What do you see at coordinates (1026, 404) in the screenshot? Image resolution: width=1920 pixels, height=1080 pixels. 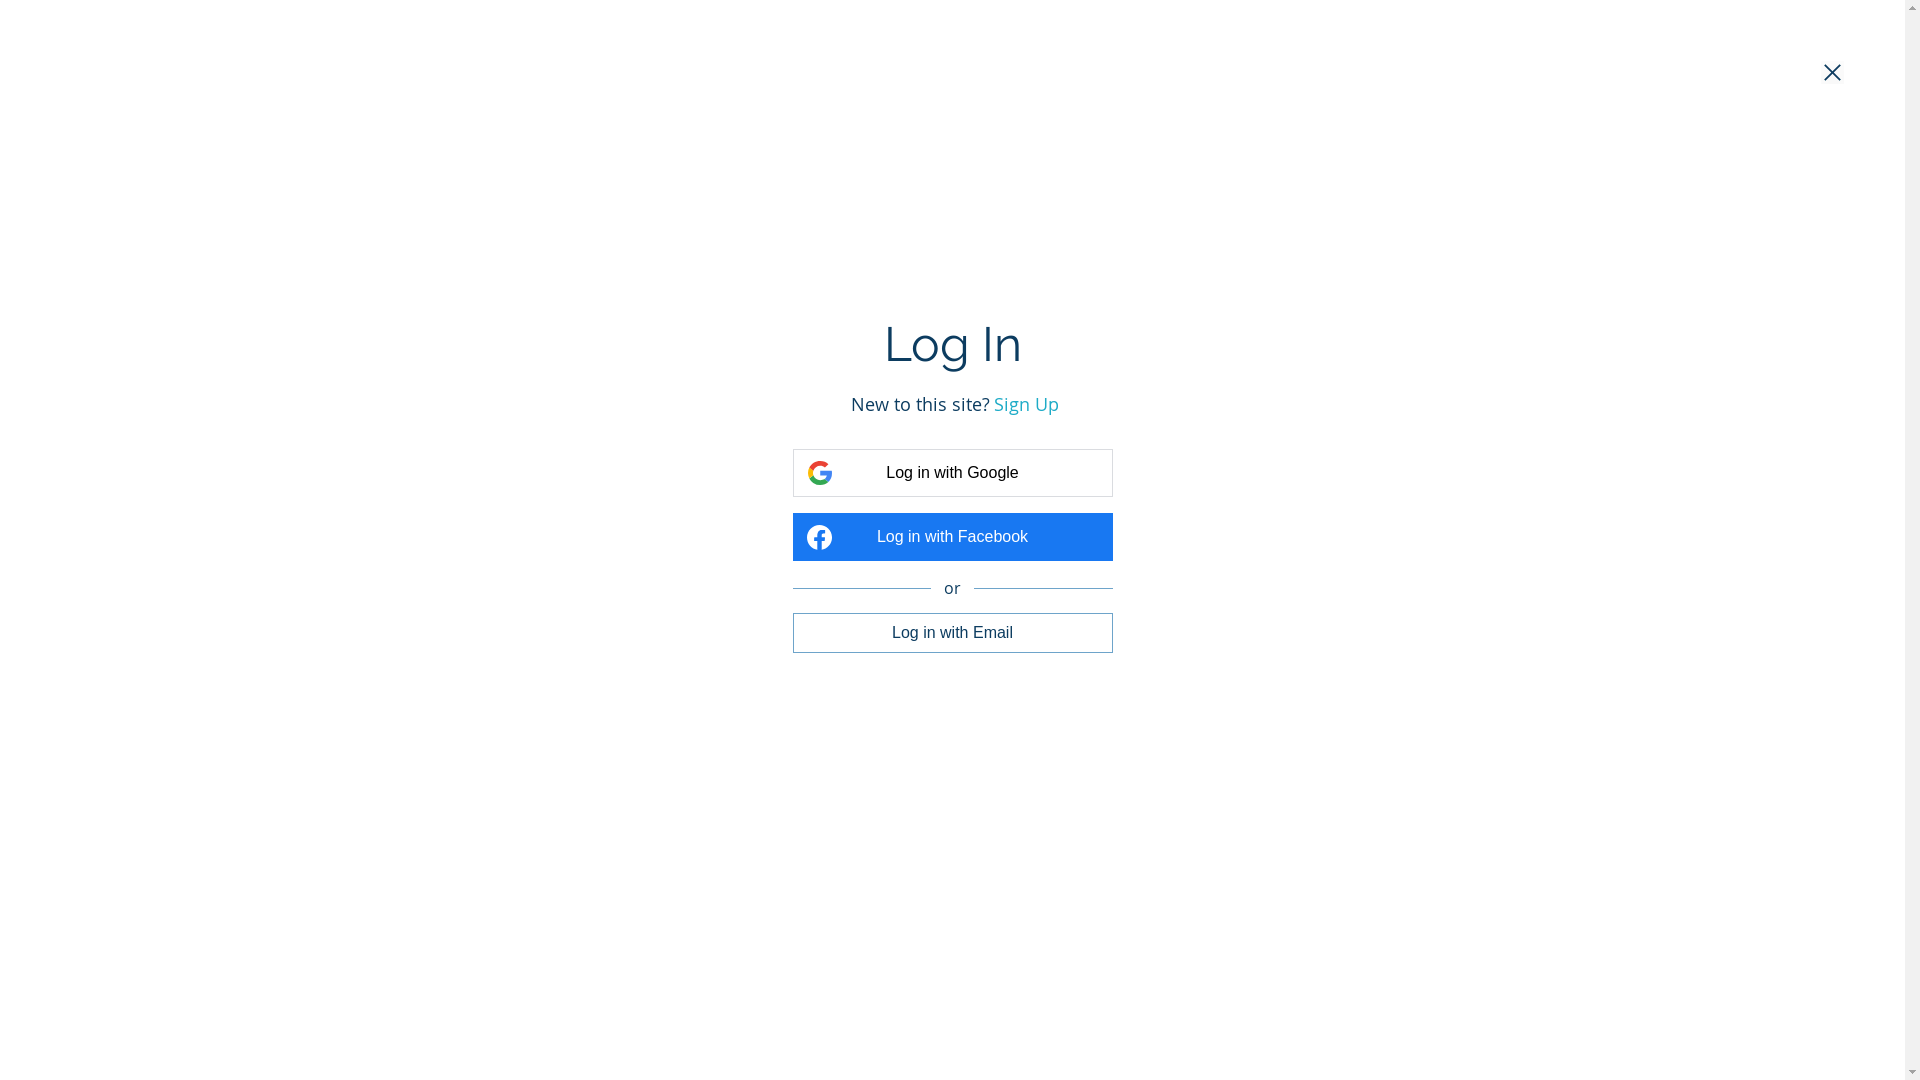 I see `Sign Up` at bounding box center [1026, 404].